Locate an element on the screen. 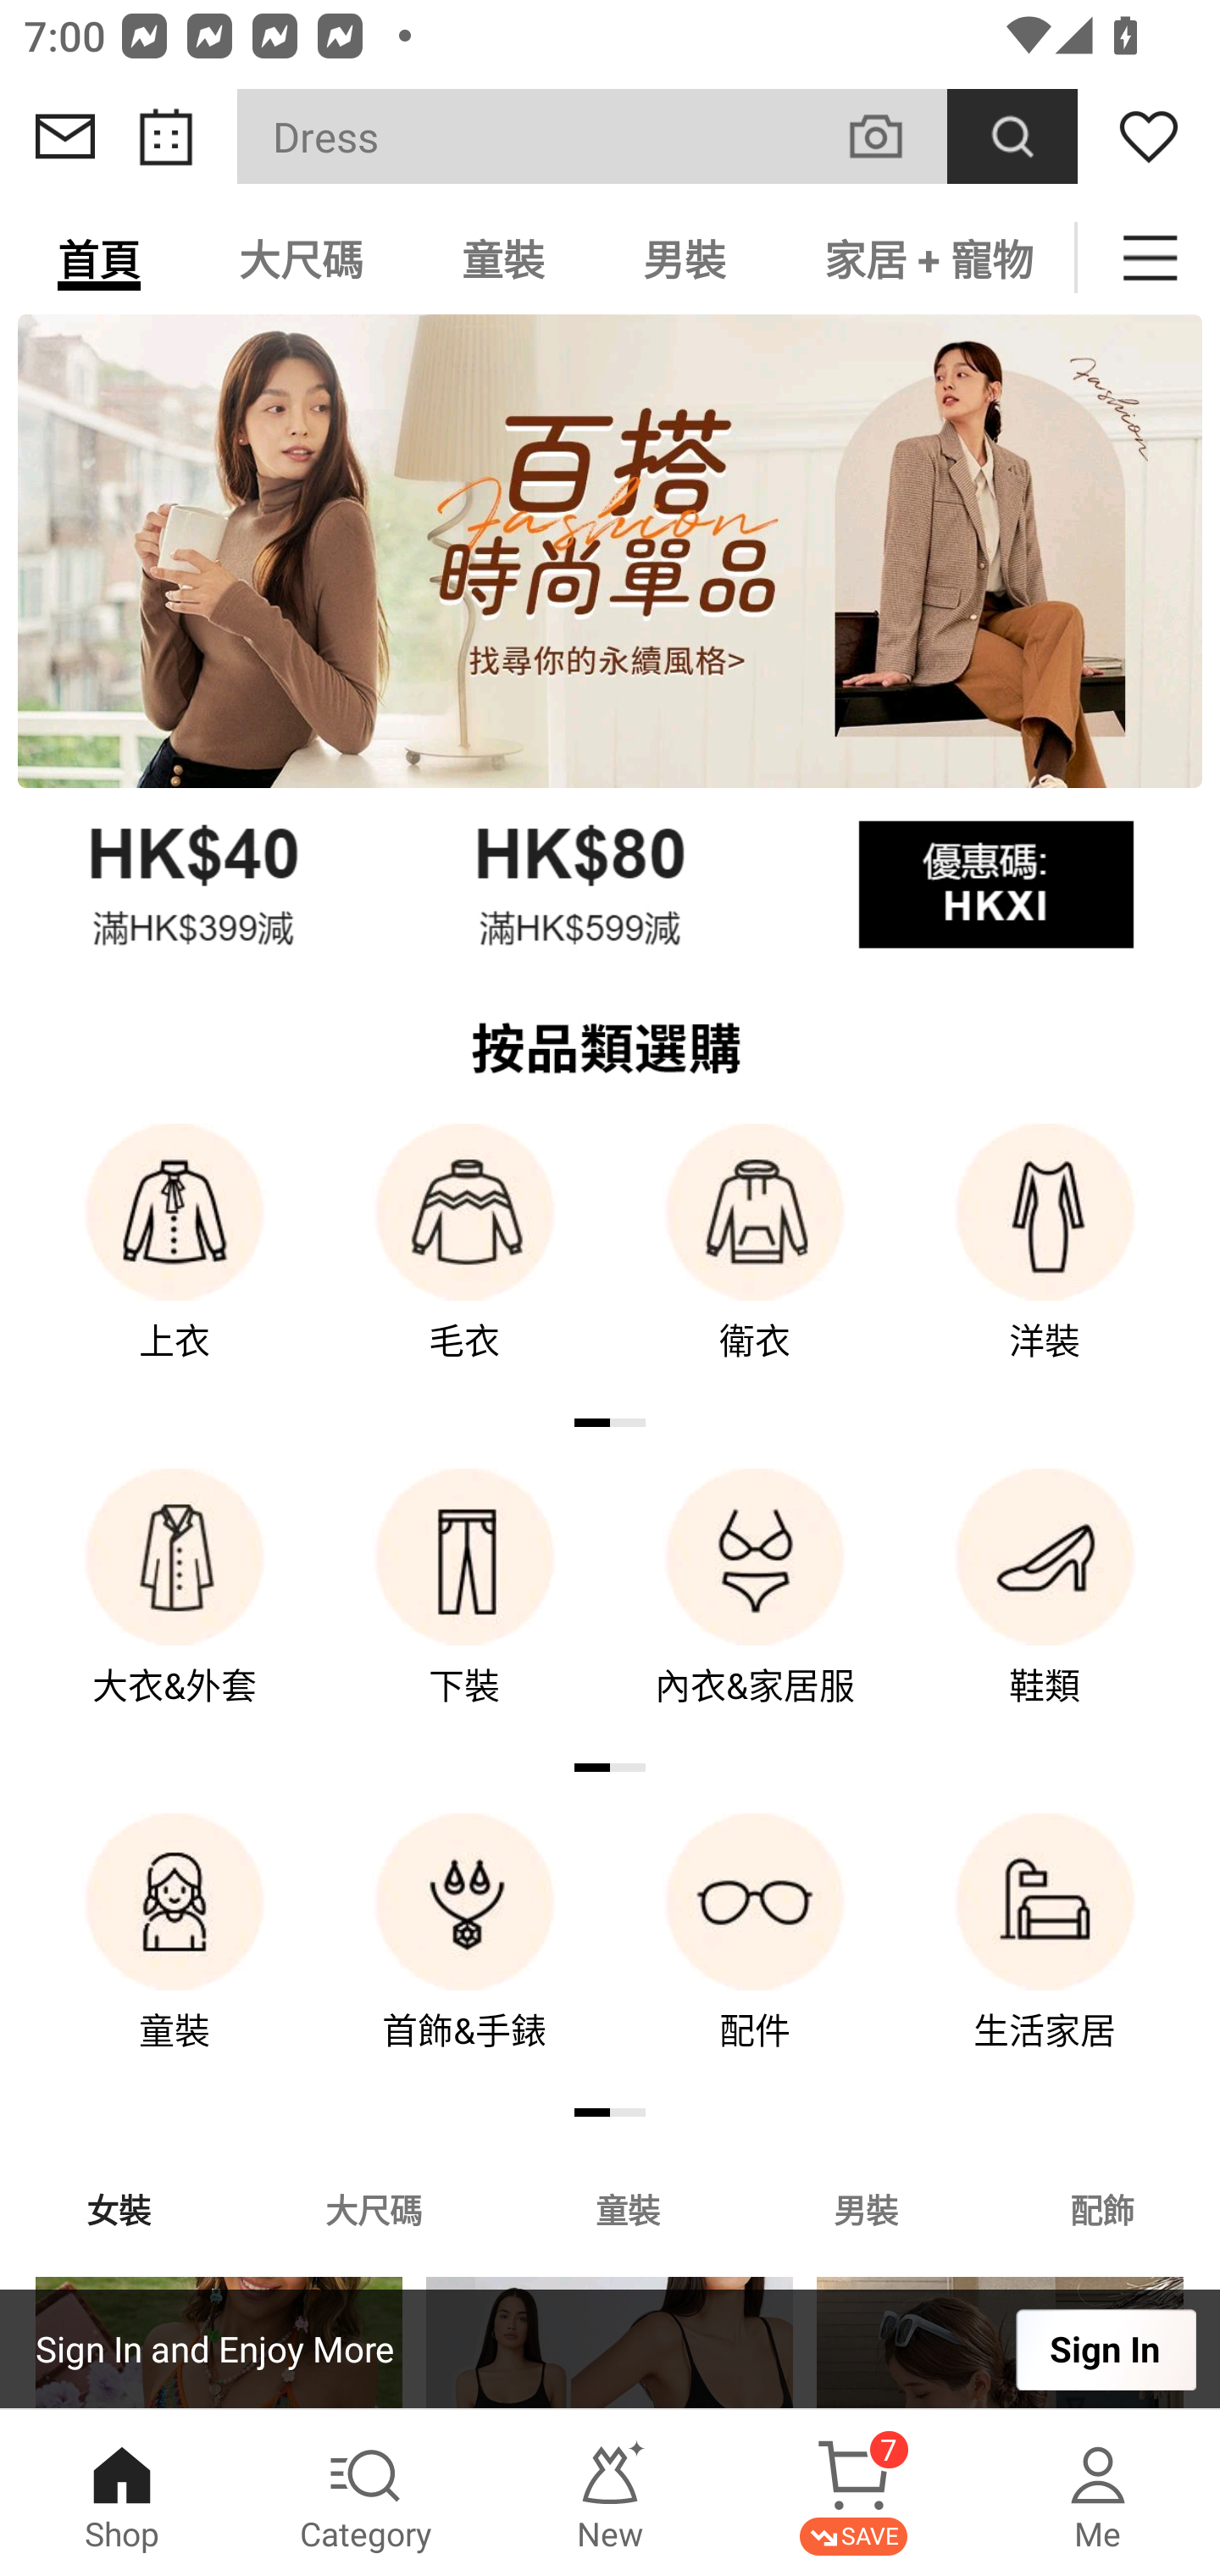  下裝 is located at coordinates (464, 1610).